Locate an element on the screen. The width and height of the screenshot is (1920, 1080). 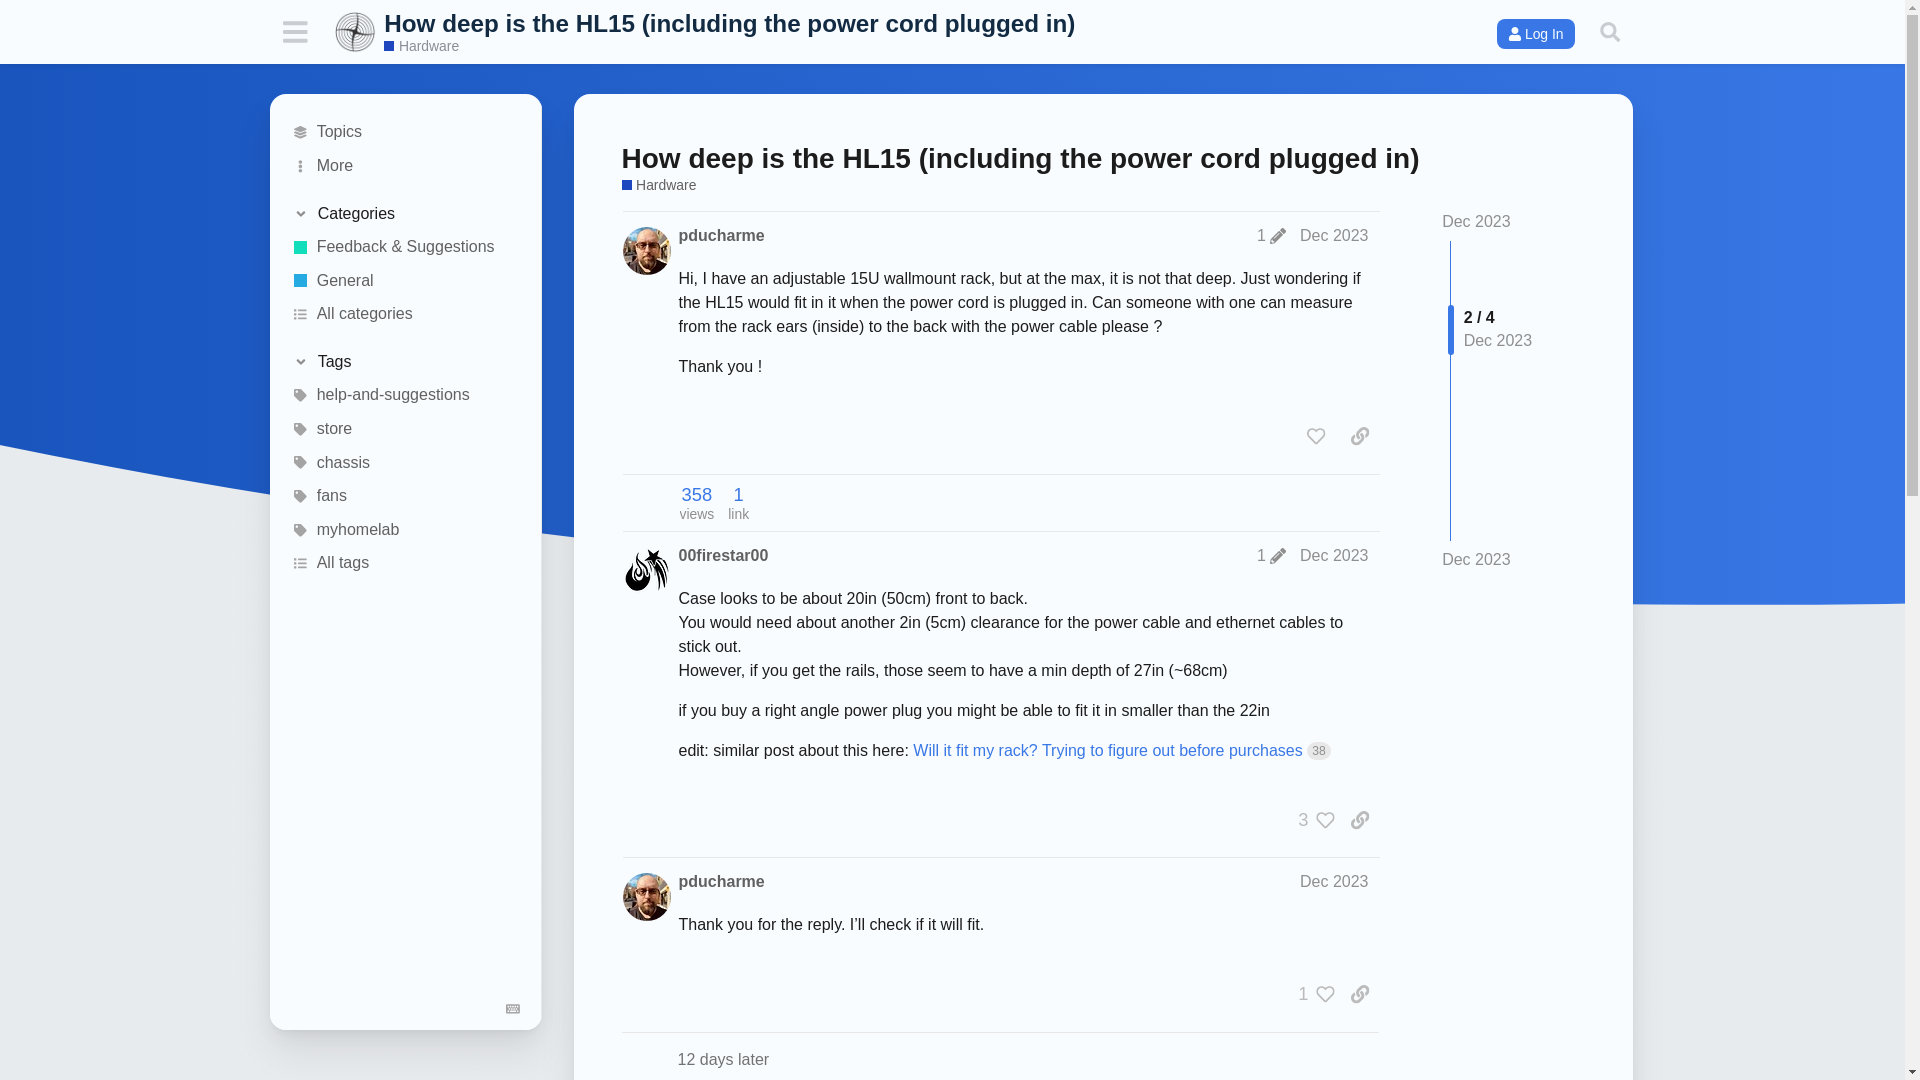
Hardware is located at coordinates (421, 46).